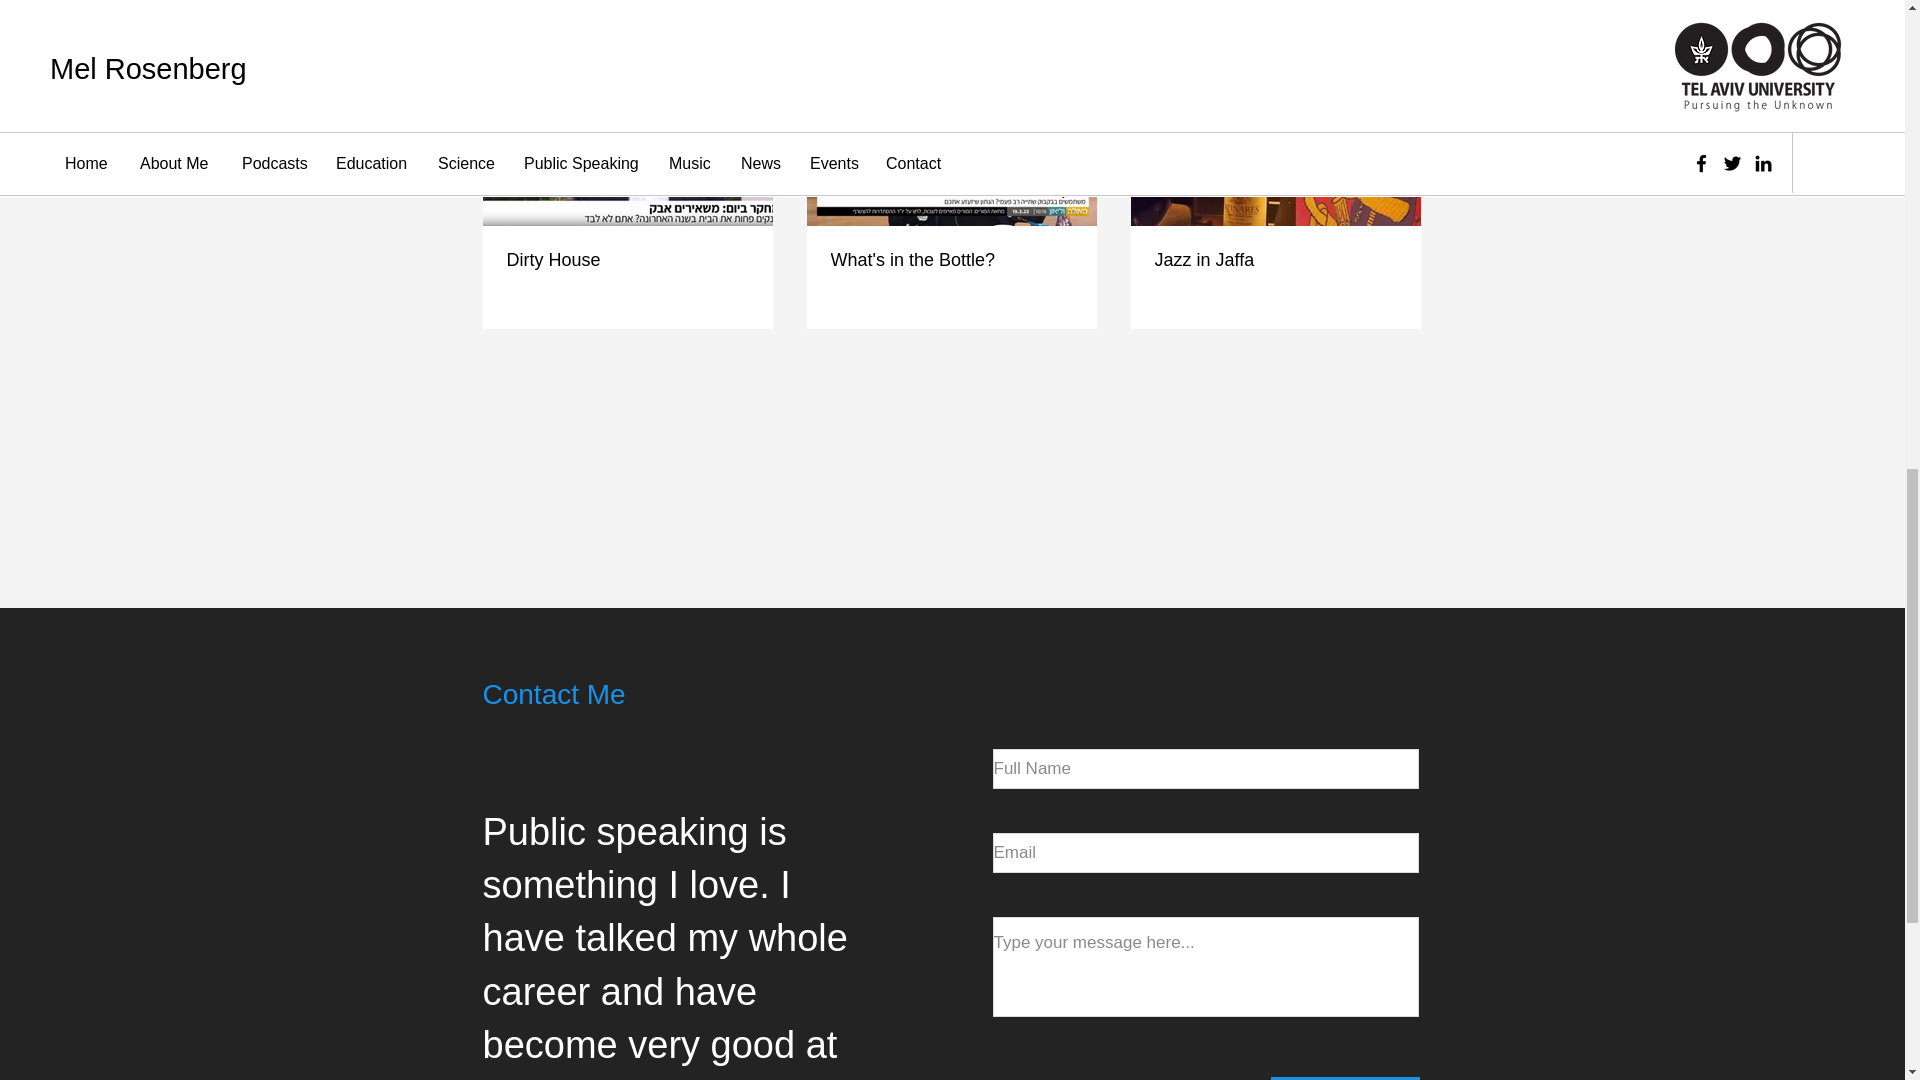  I want to click on Submit, so click(1344, 1078).